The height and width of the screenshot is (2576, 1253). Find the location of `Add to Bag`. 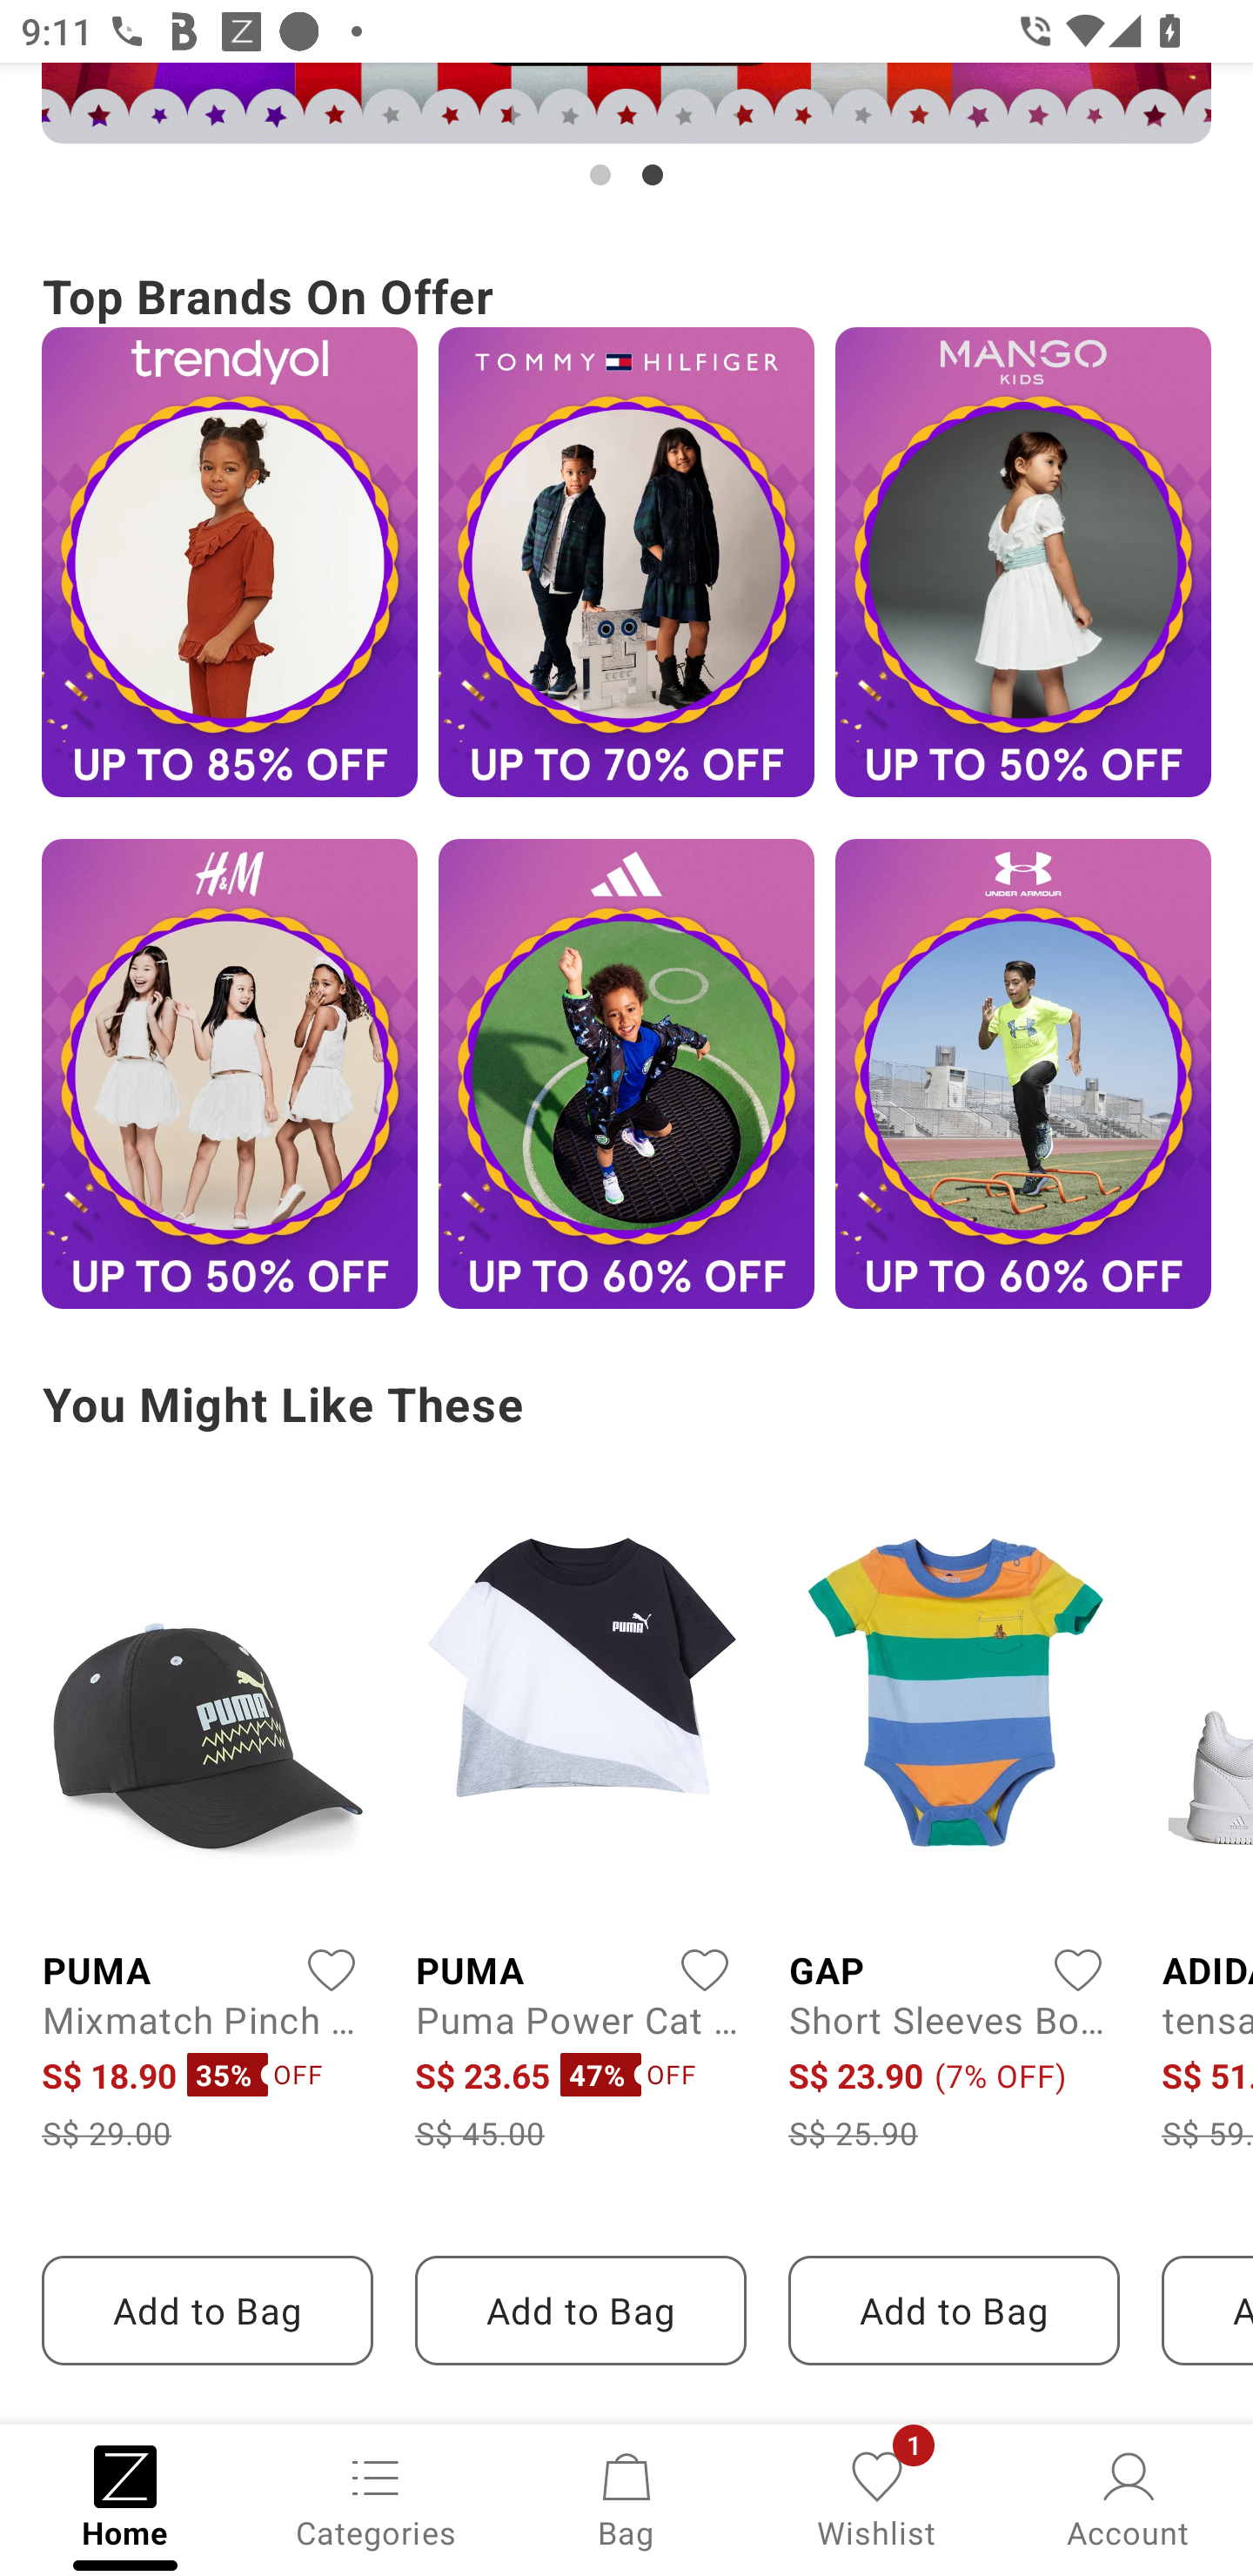

Add to Bag is located at coordinates (580, 2310).